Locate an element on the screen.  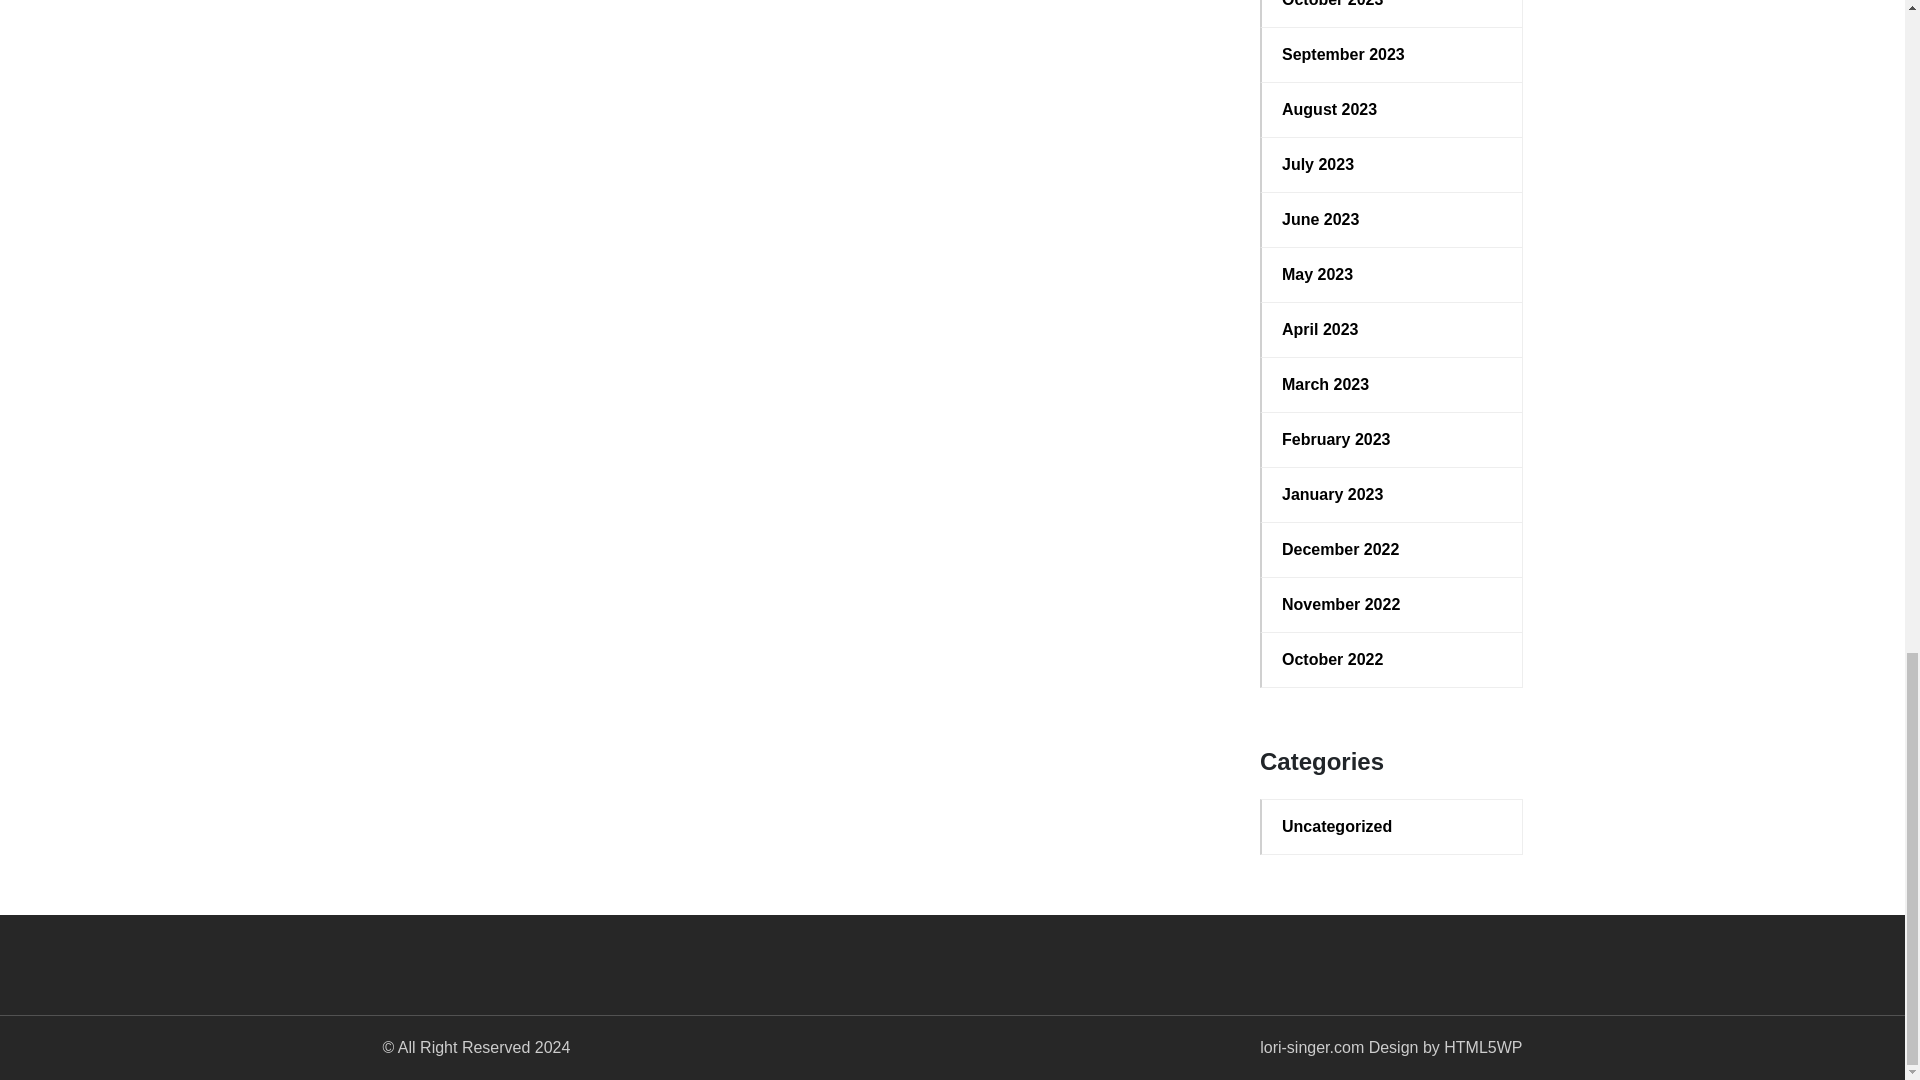
October 2023 is located at coordinates (1392, 6).